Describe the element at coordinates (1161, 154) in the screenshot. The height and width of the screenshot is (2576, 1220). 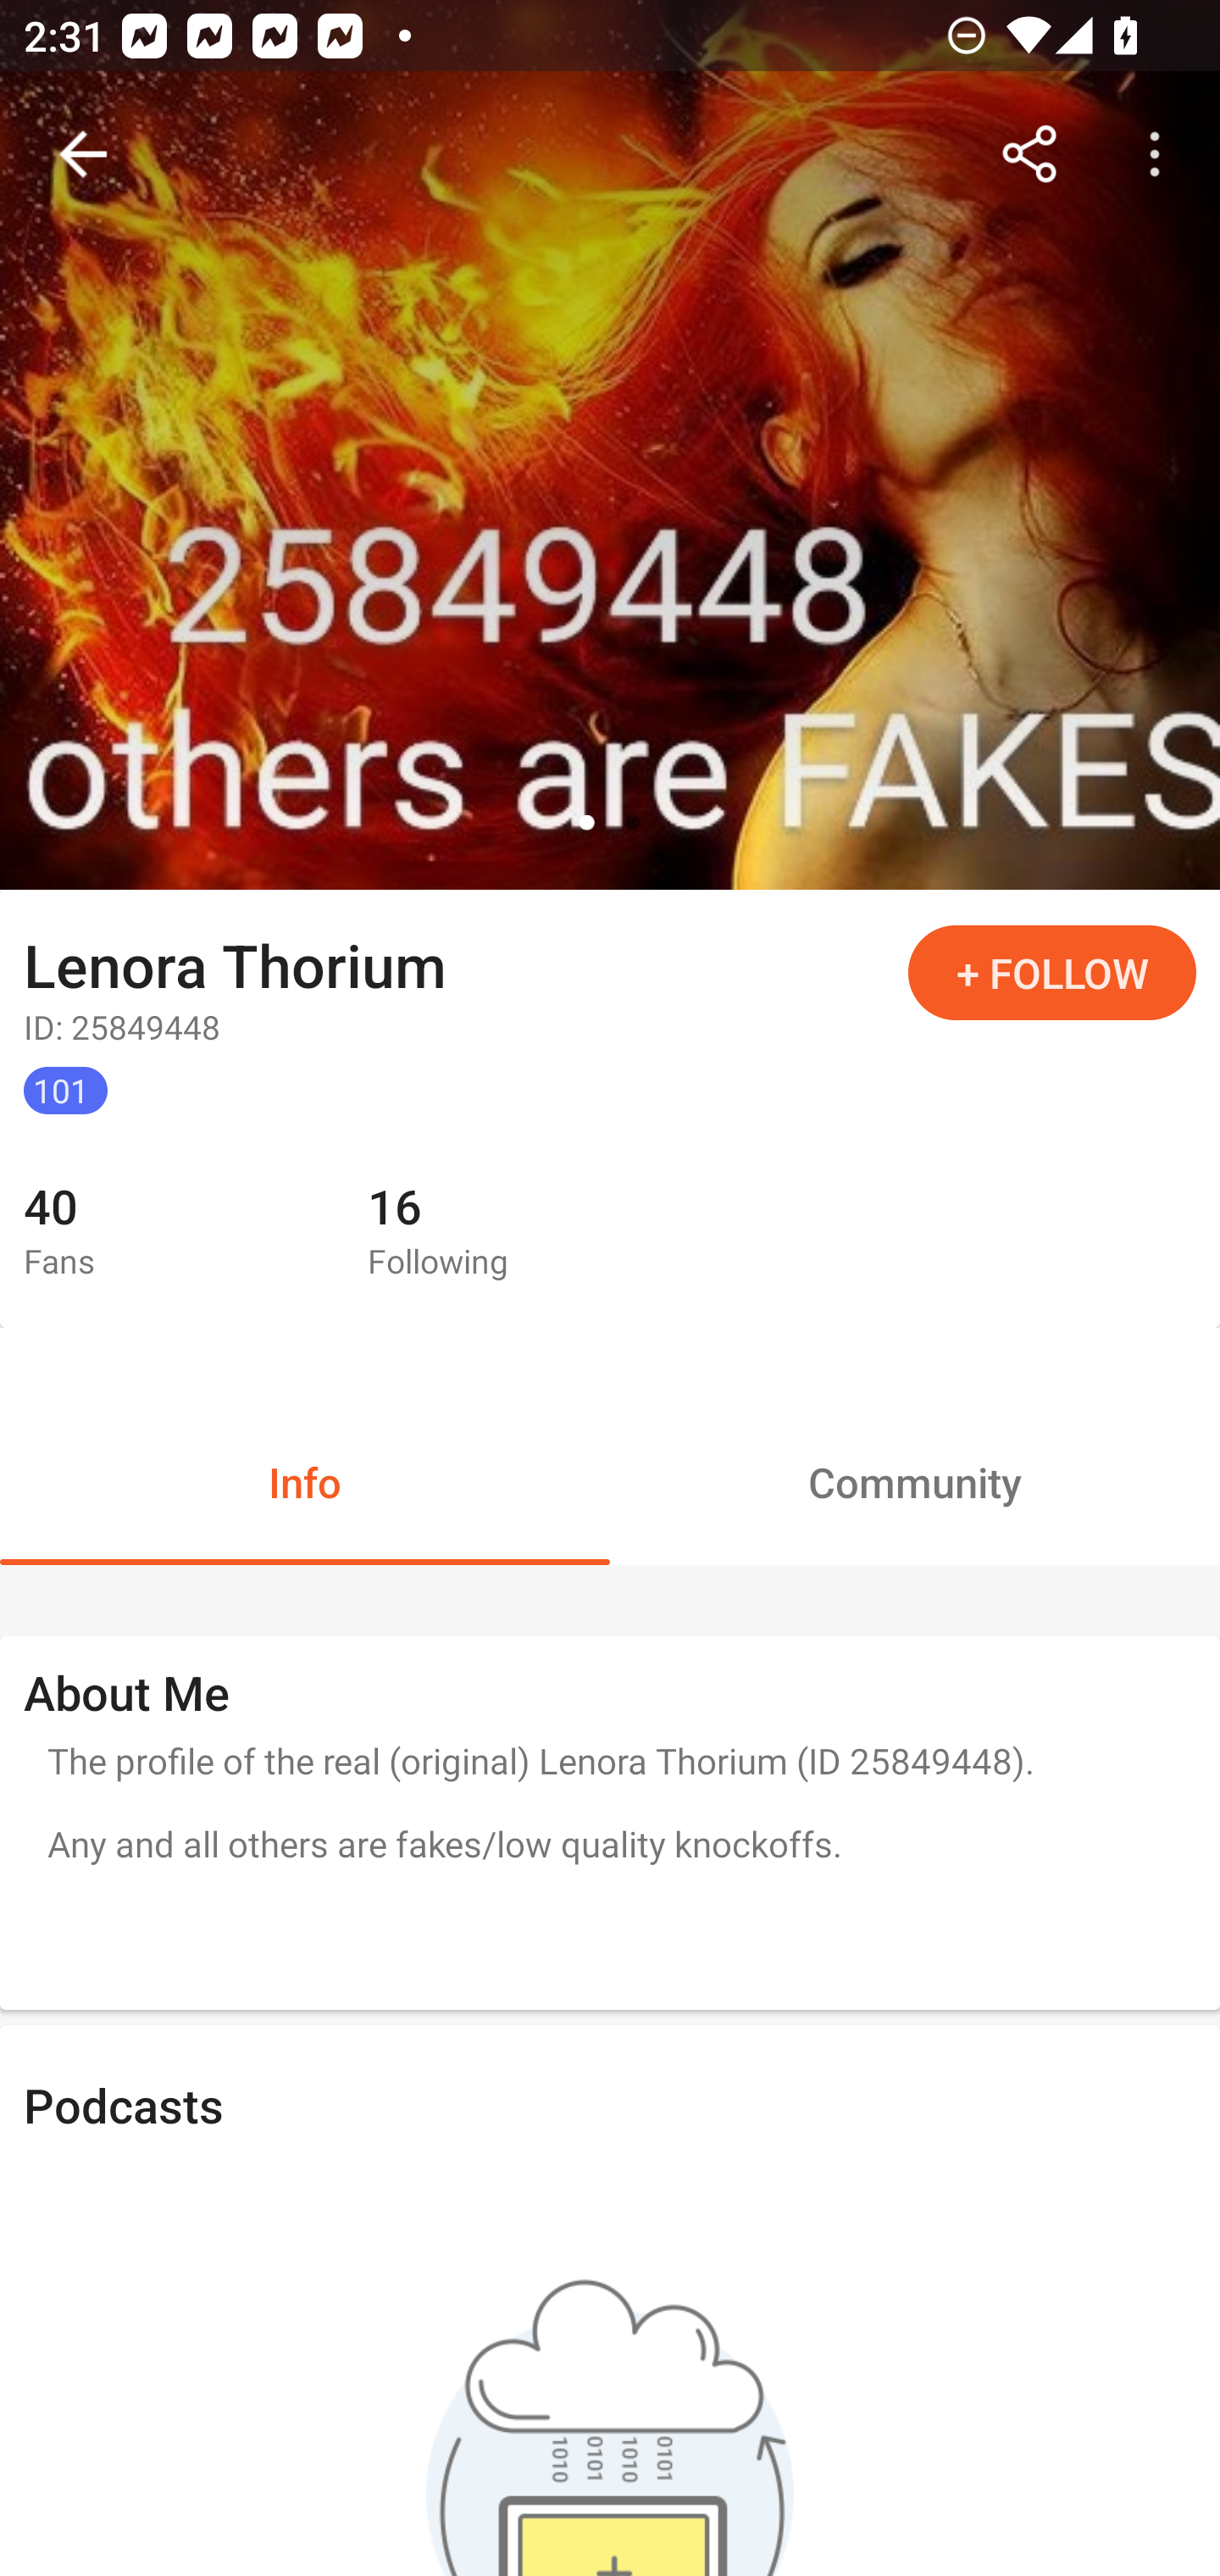
I see `More options` at that location.